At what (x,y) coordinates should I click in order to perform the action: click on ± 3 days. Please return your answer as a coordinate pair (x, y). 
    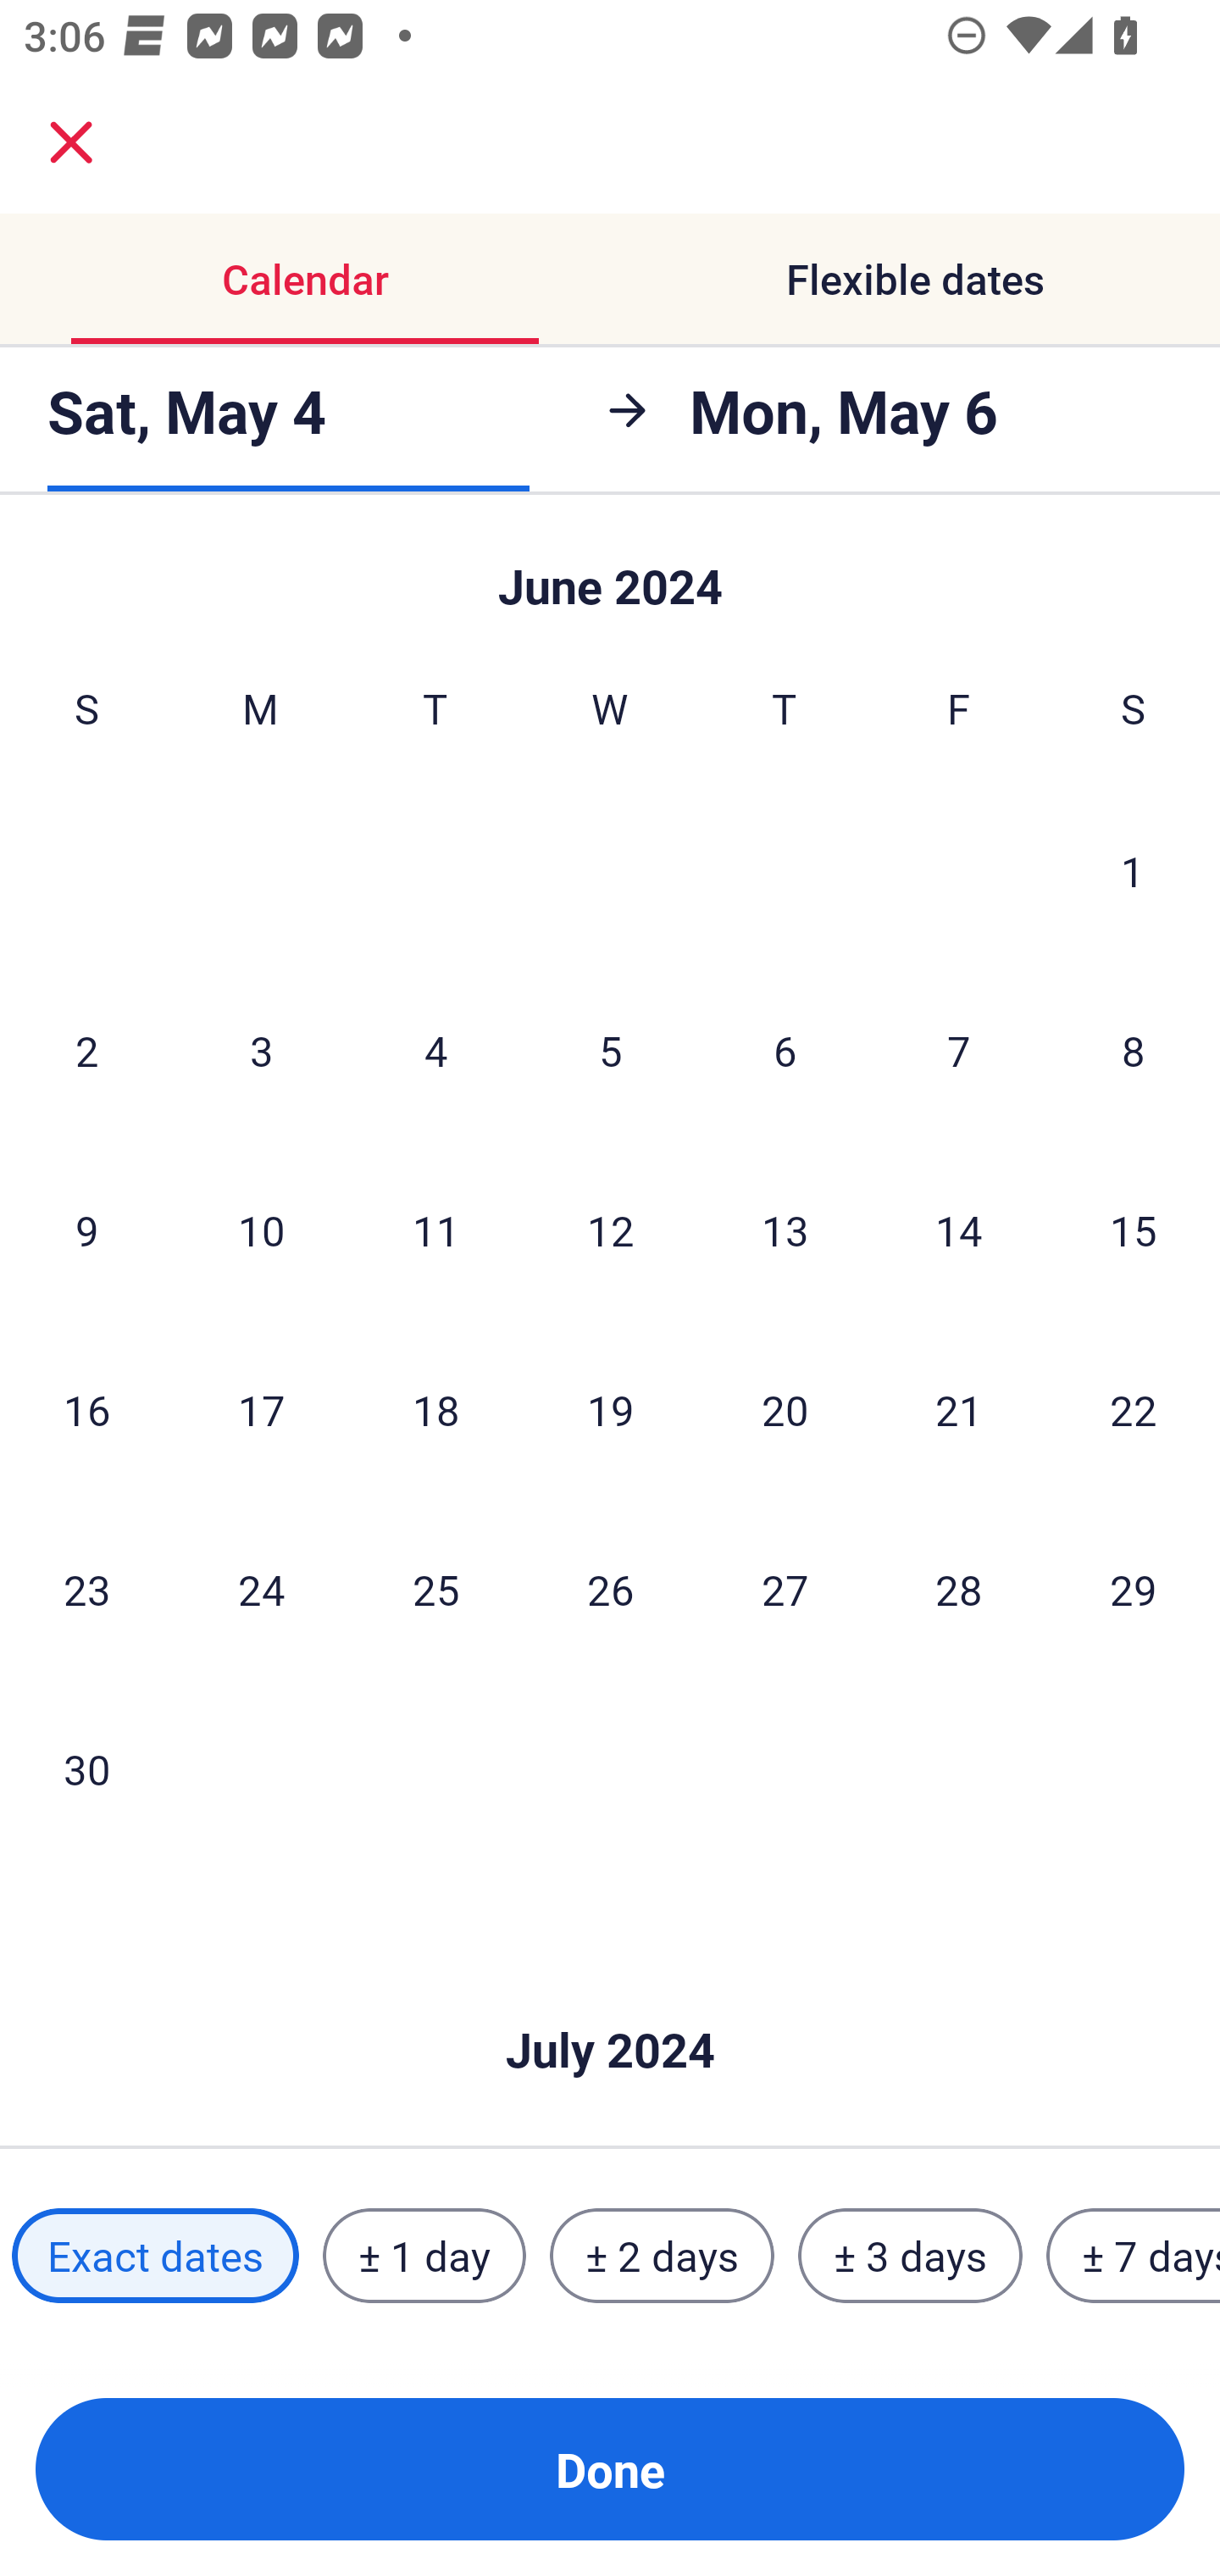
    Looking at the image, I should click on (910, 2255).